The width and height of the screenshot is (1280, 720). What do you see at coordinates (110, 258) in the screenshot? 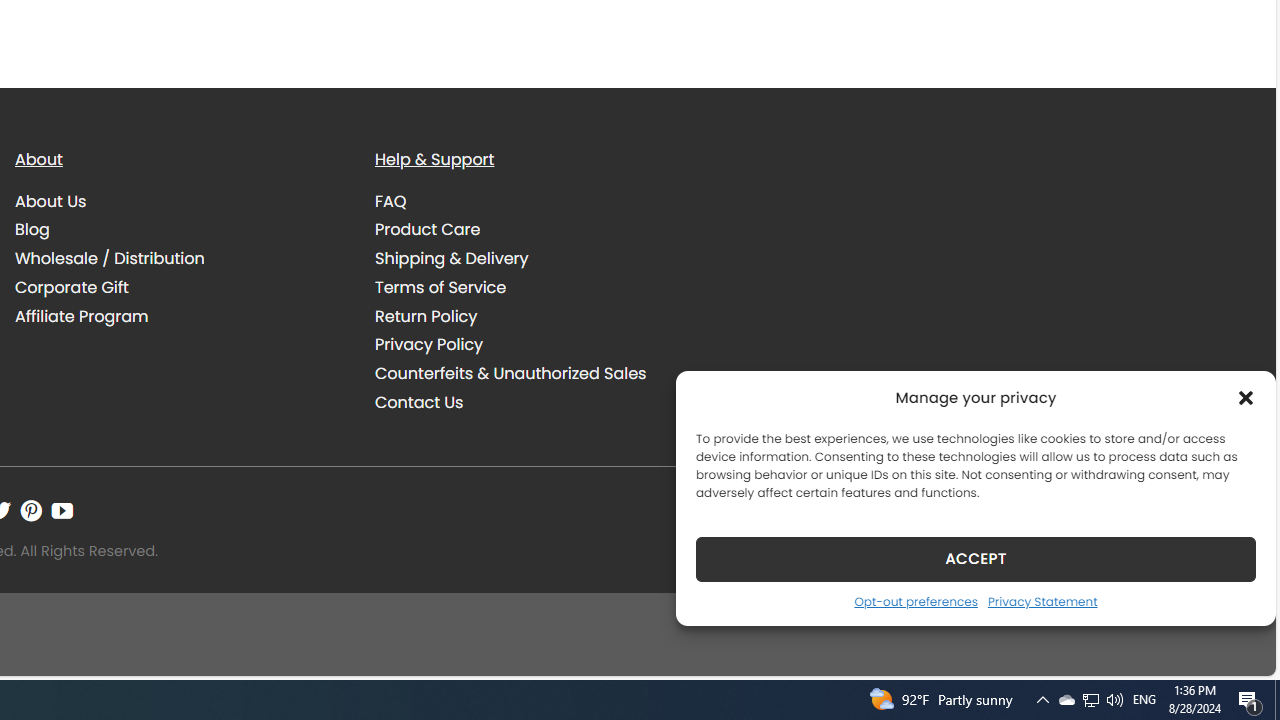
I see `Wholesale / Distribution` at bounding box center [110, 258].